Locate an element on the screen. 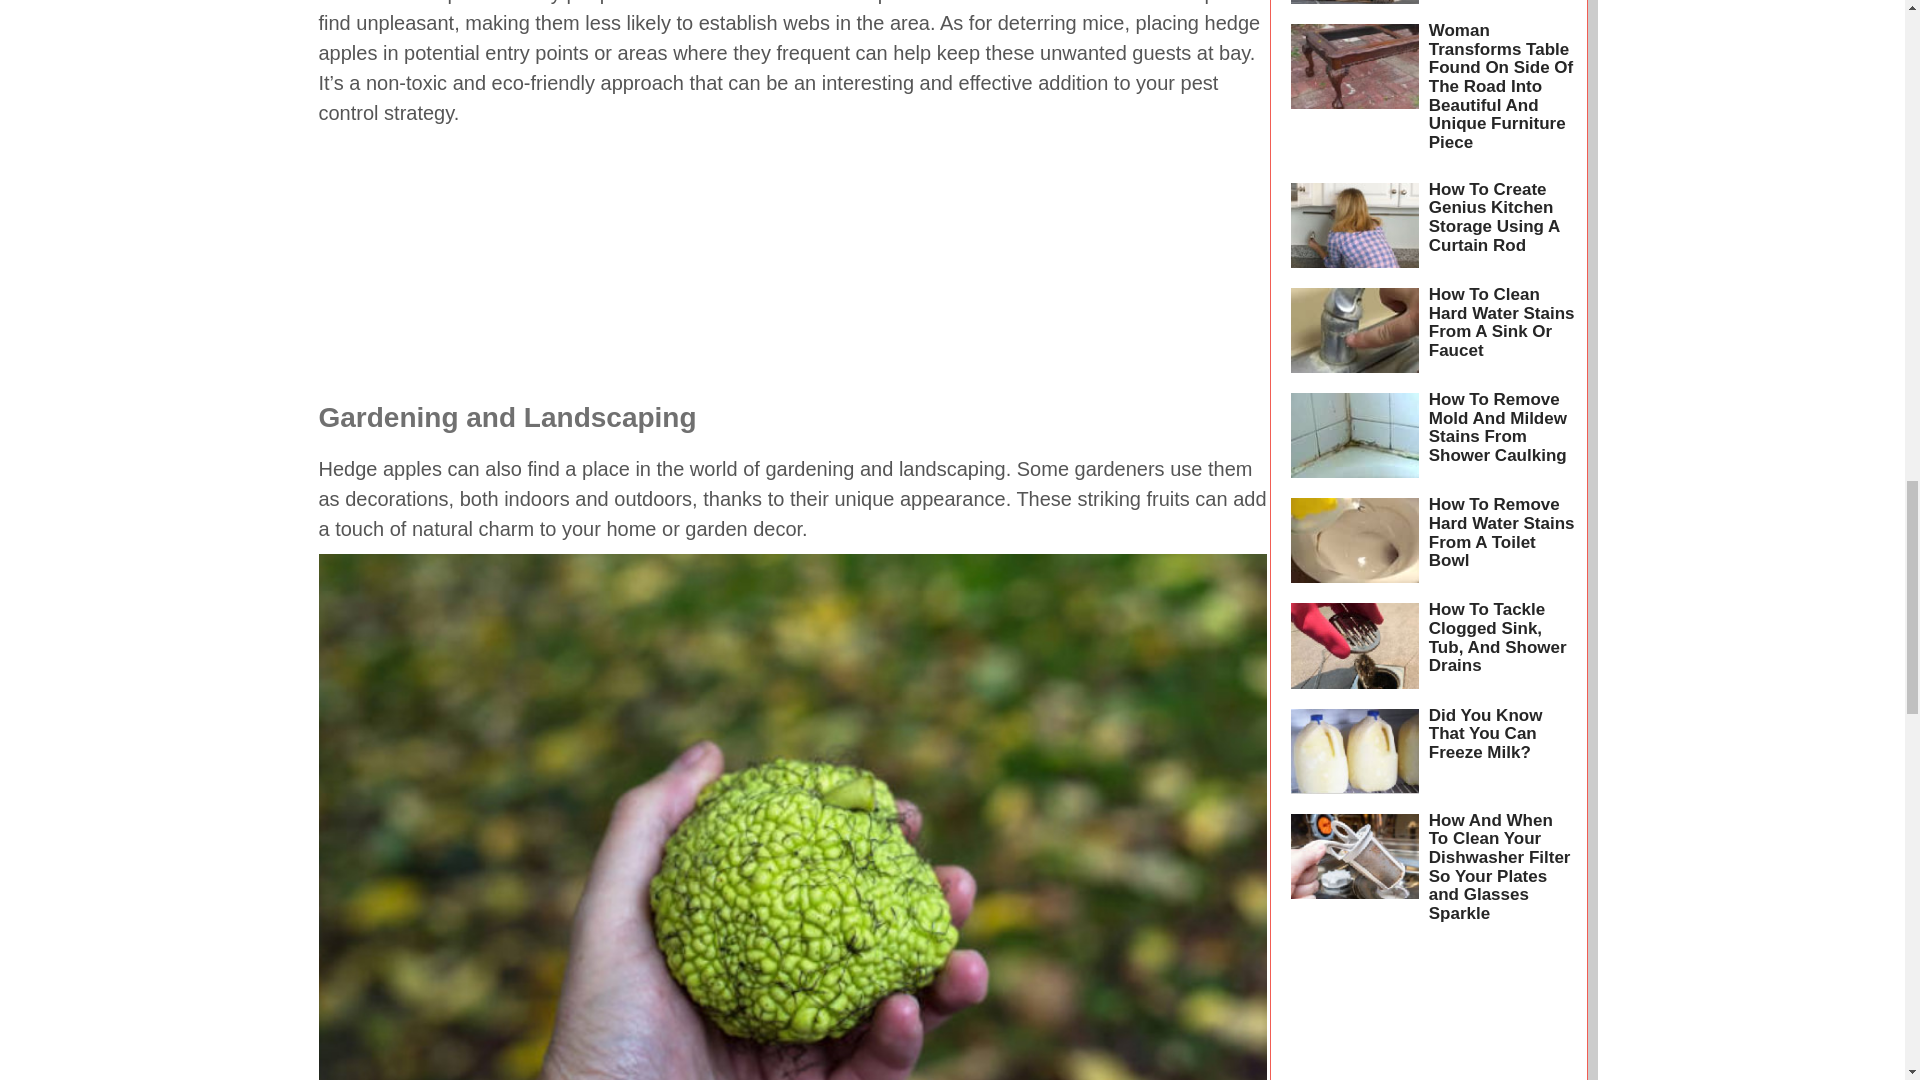  Read more is located at coordinates (1354, 540).